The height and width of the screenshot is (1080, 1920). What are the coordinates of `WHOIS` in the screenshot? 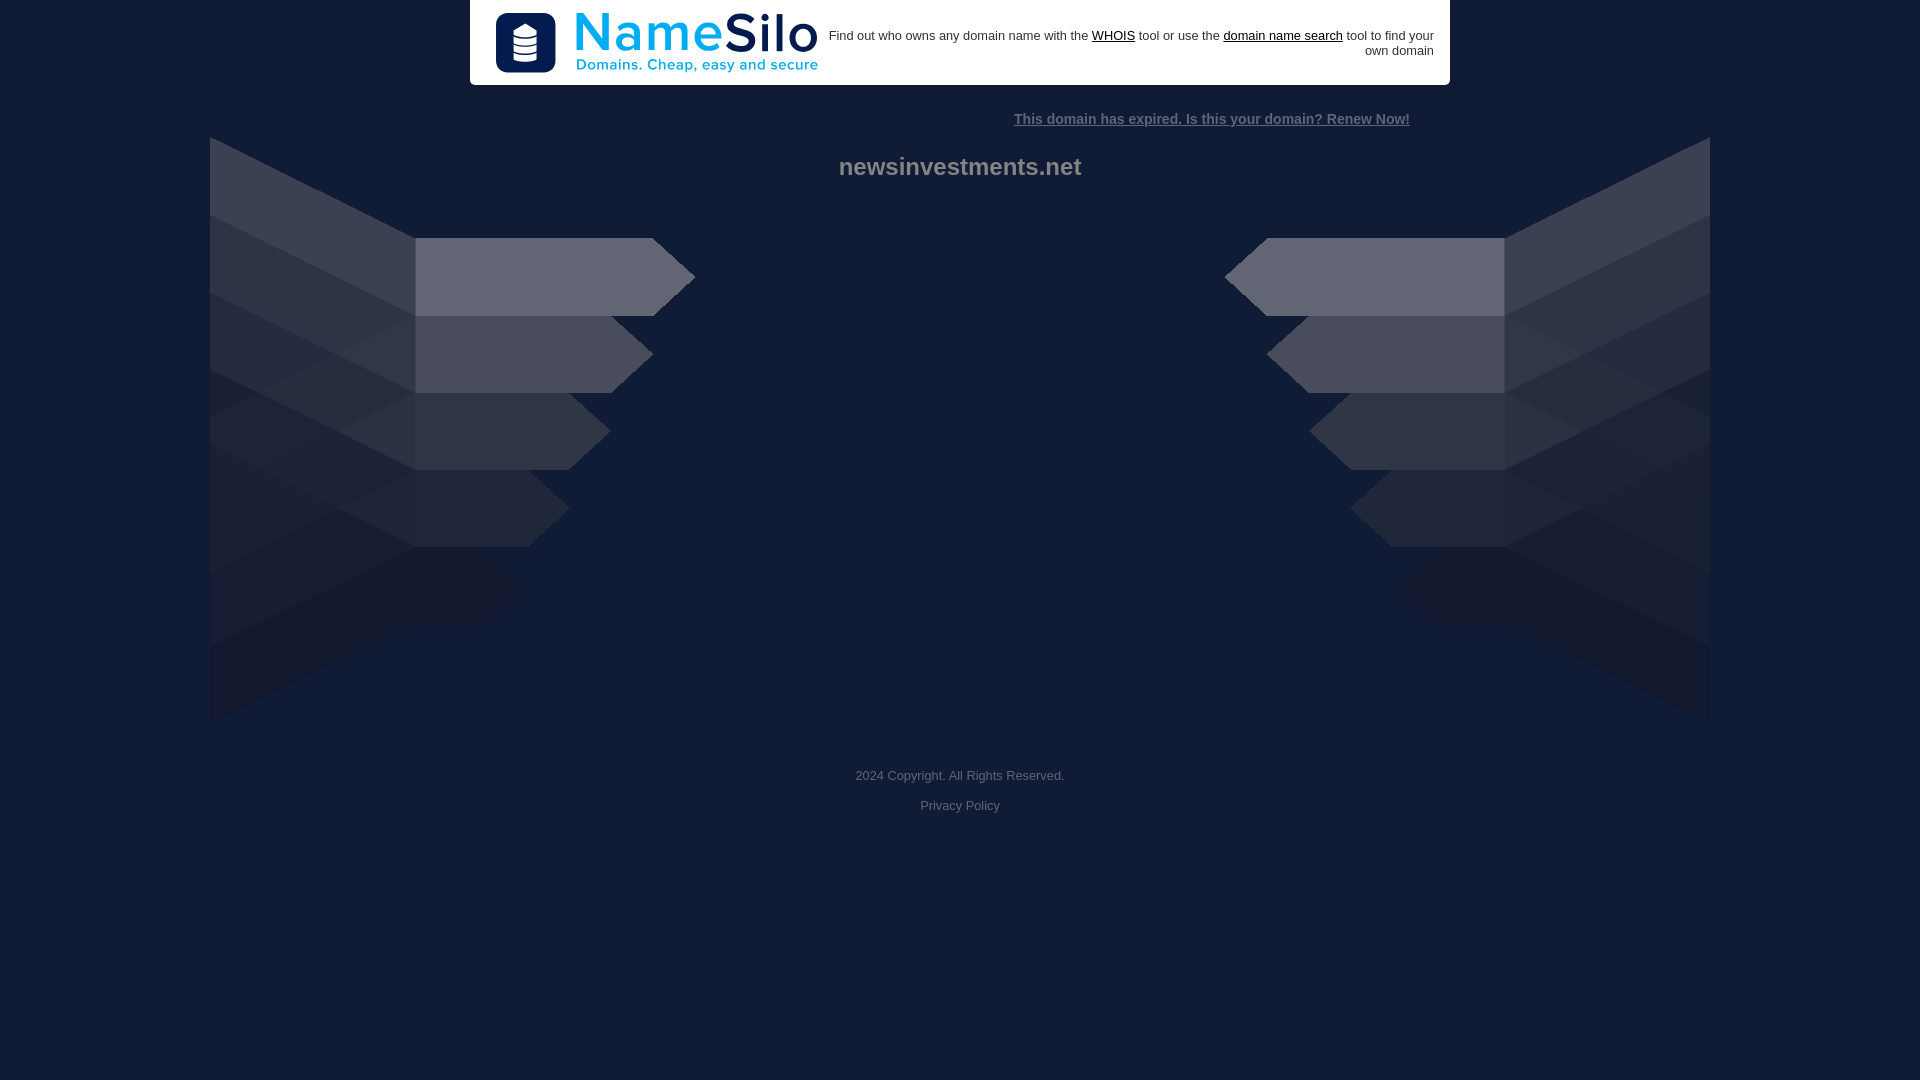 It's located at (1113, 36).